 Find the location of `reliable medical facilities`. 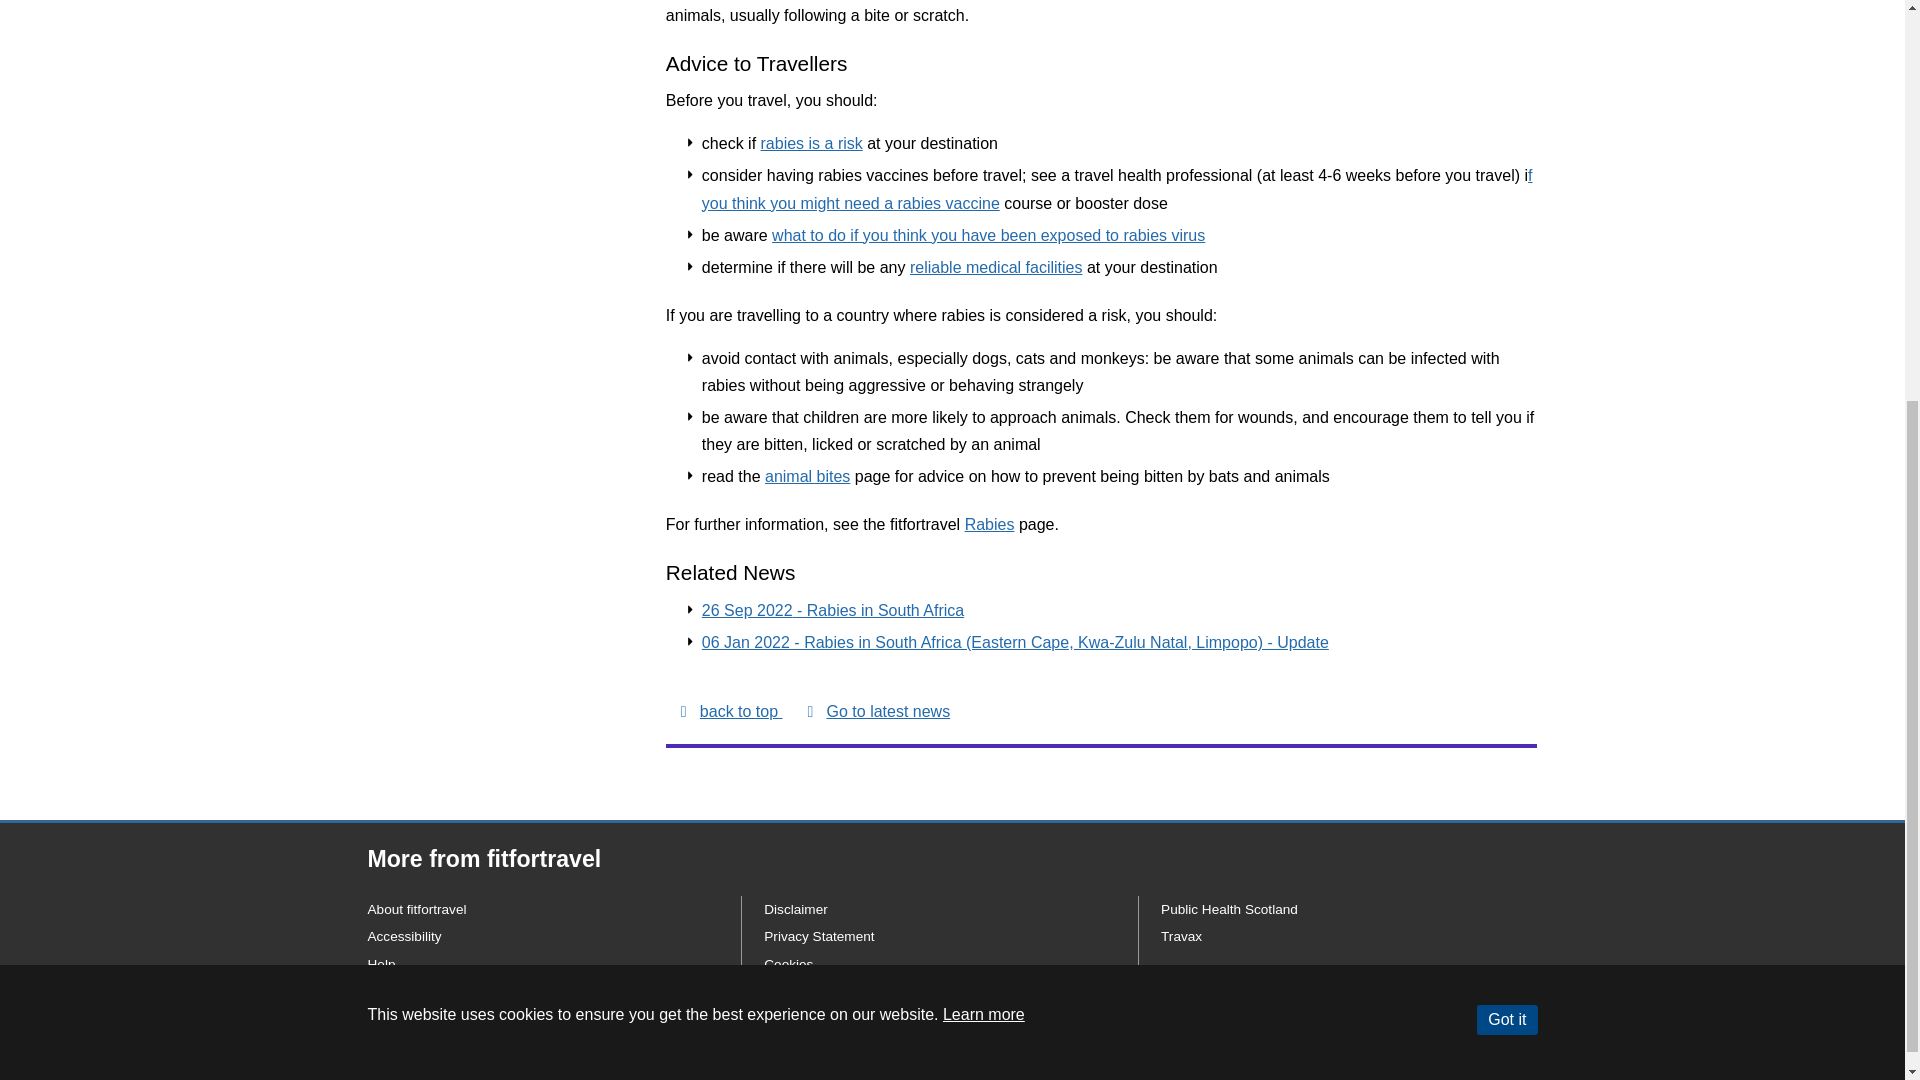

reliable medical facilities is located at coordinates (996, 268).